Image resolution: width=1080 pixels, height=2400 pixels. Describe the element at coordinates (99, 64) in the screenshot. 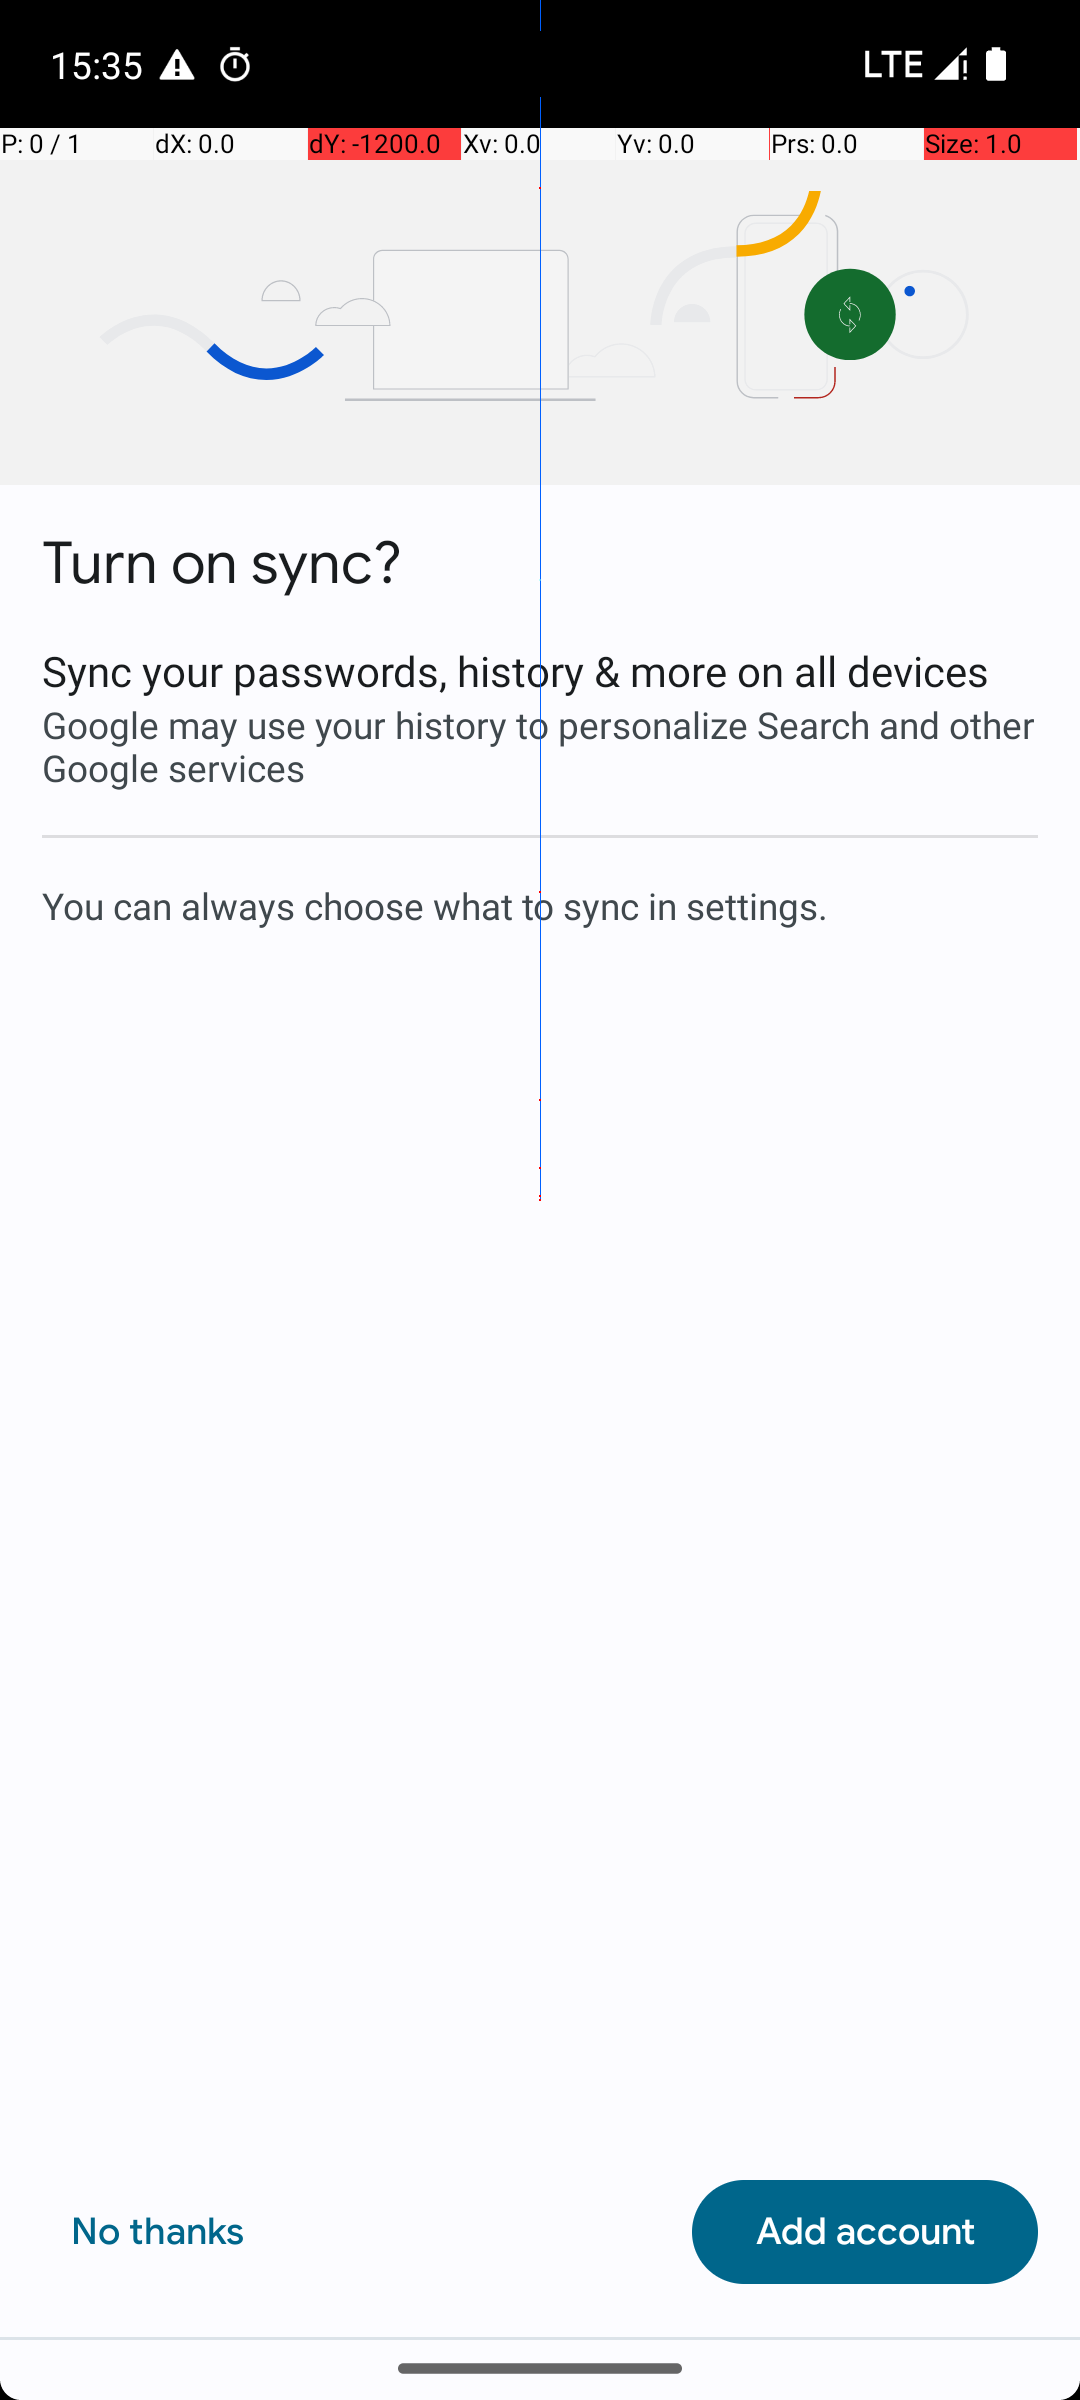

I see `15:35` at that location.